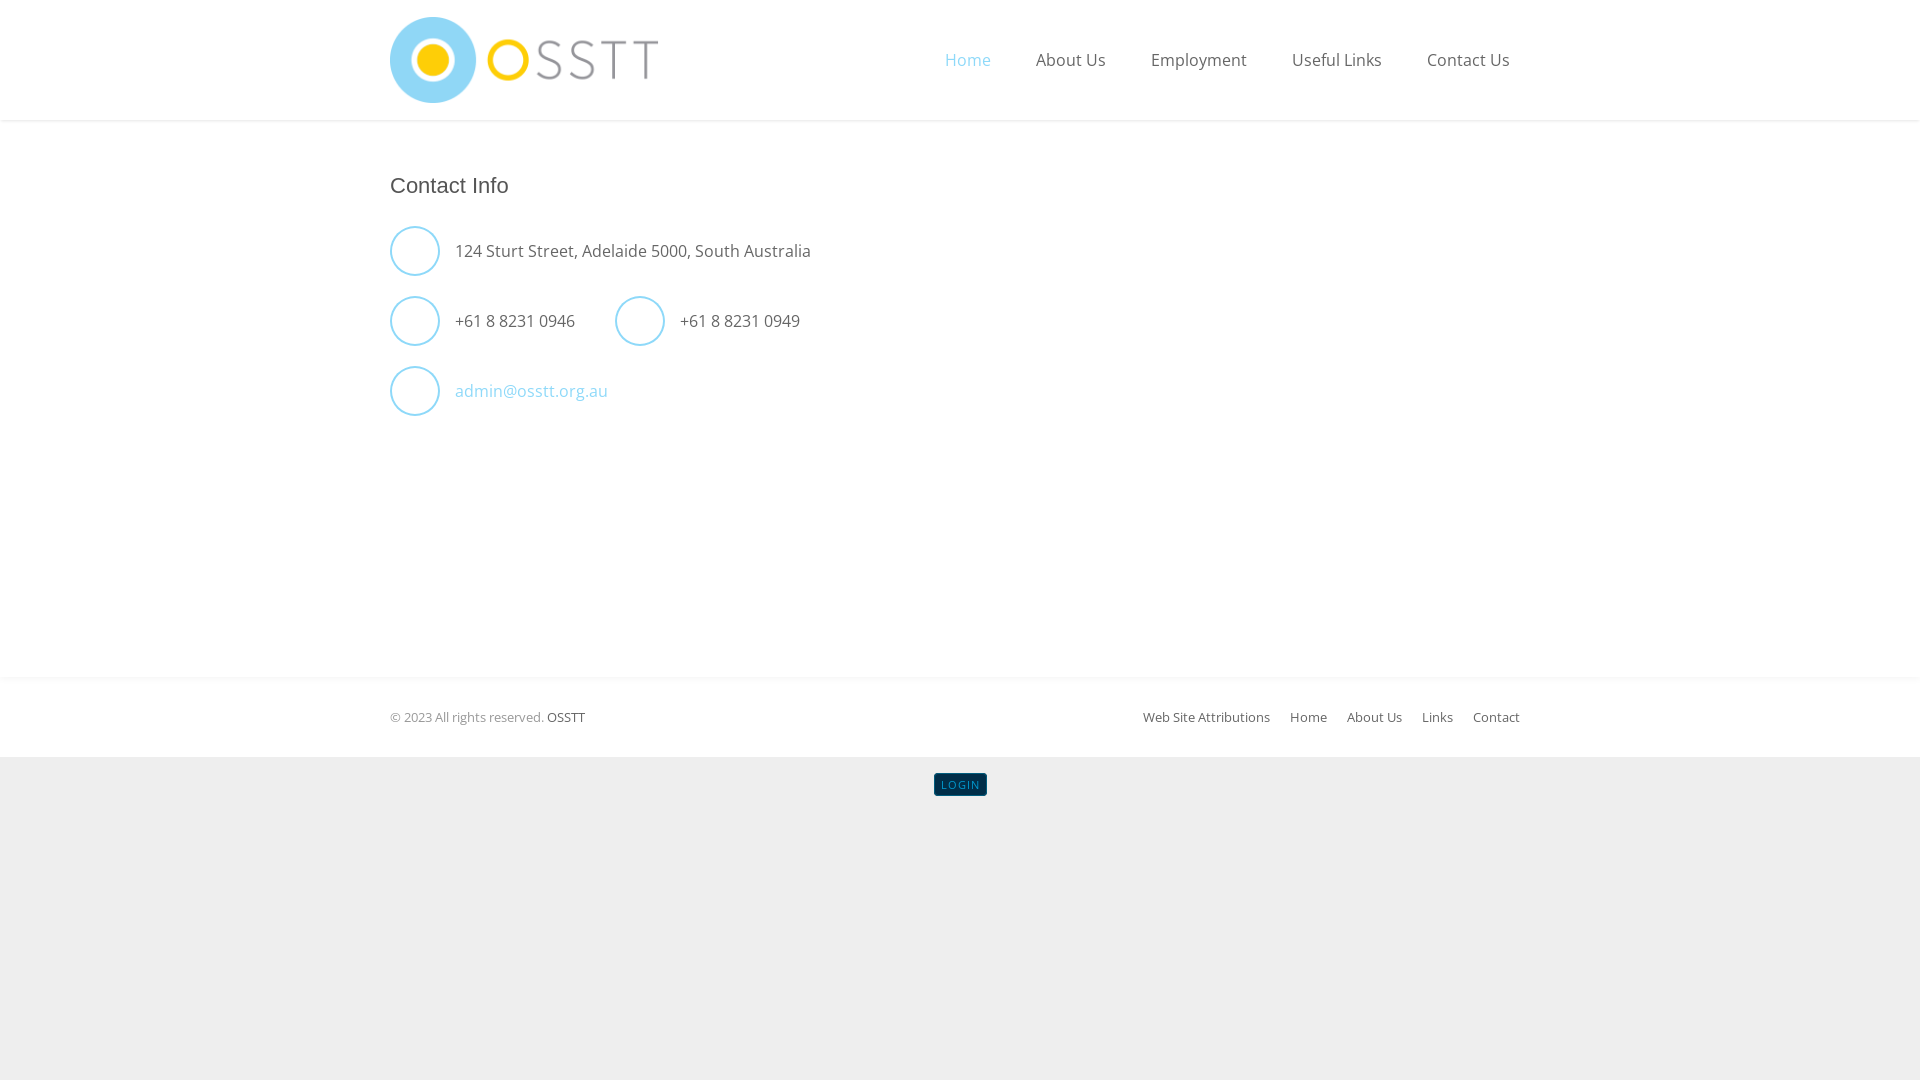 Image resolution: width=1920 pixels, height=1080 pixels. What do you see at coordinates (960, 784) in the screenshot?
I see `LOGIN` at bounding box center [960, 784].